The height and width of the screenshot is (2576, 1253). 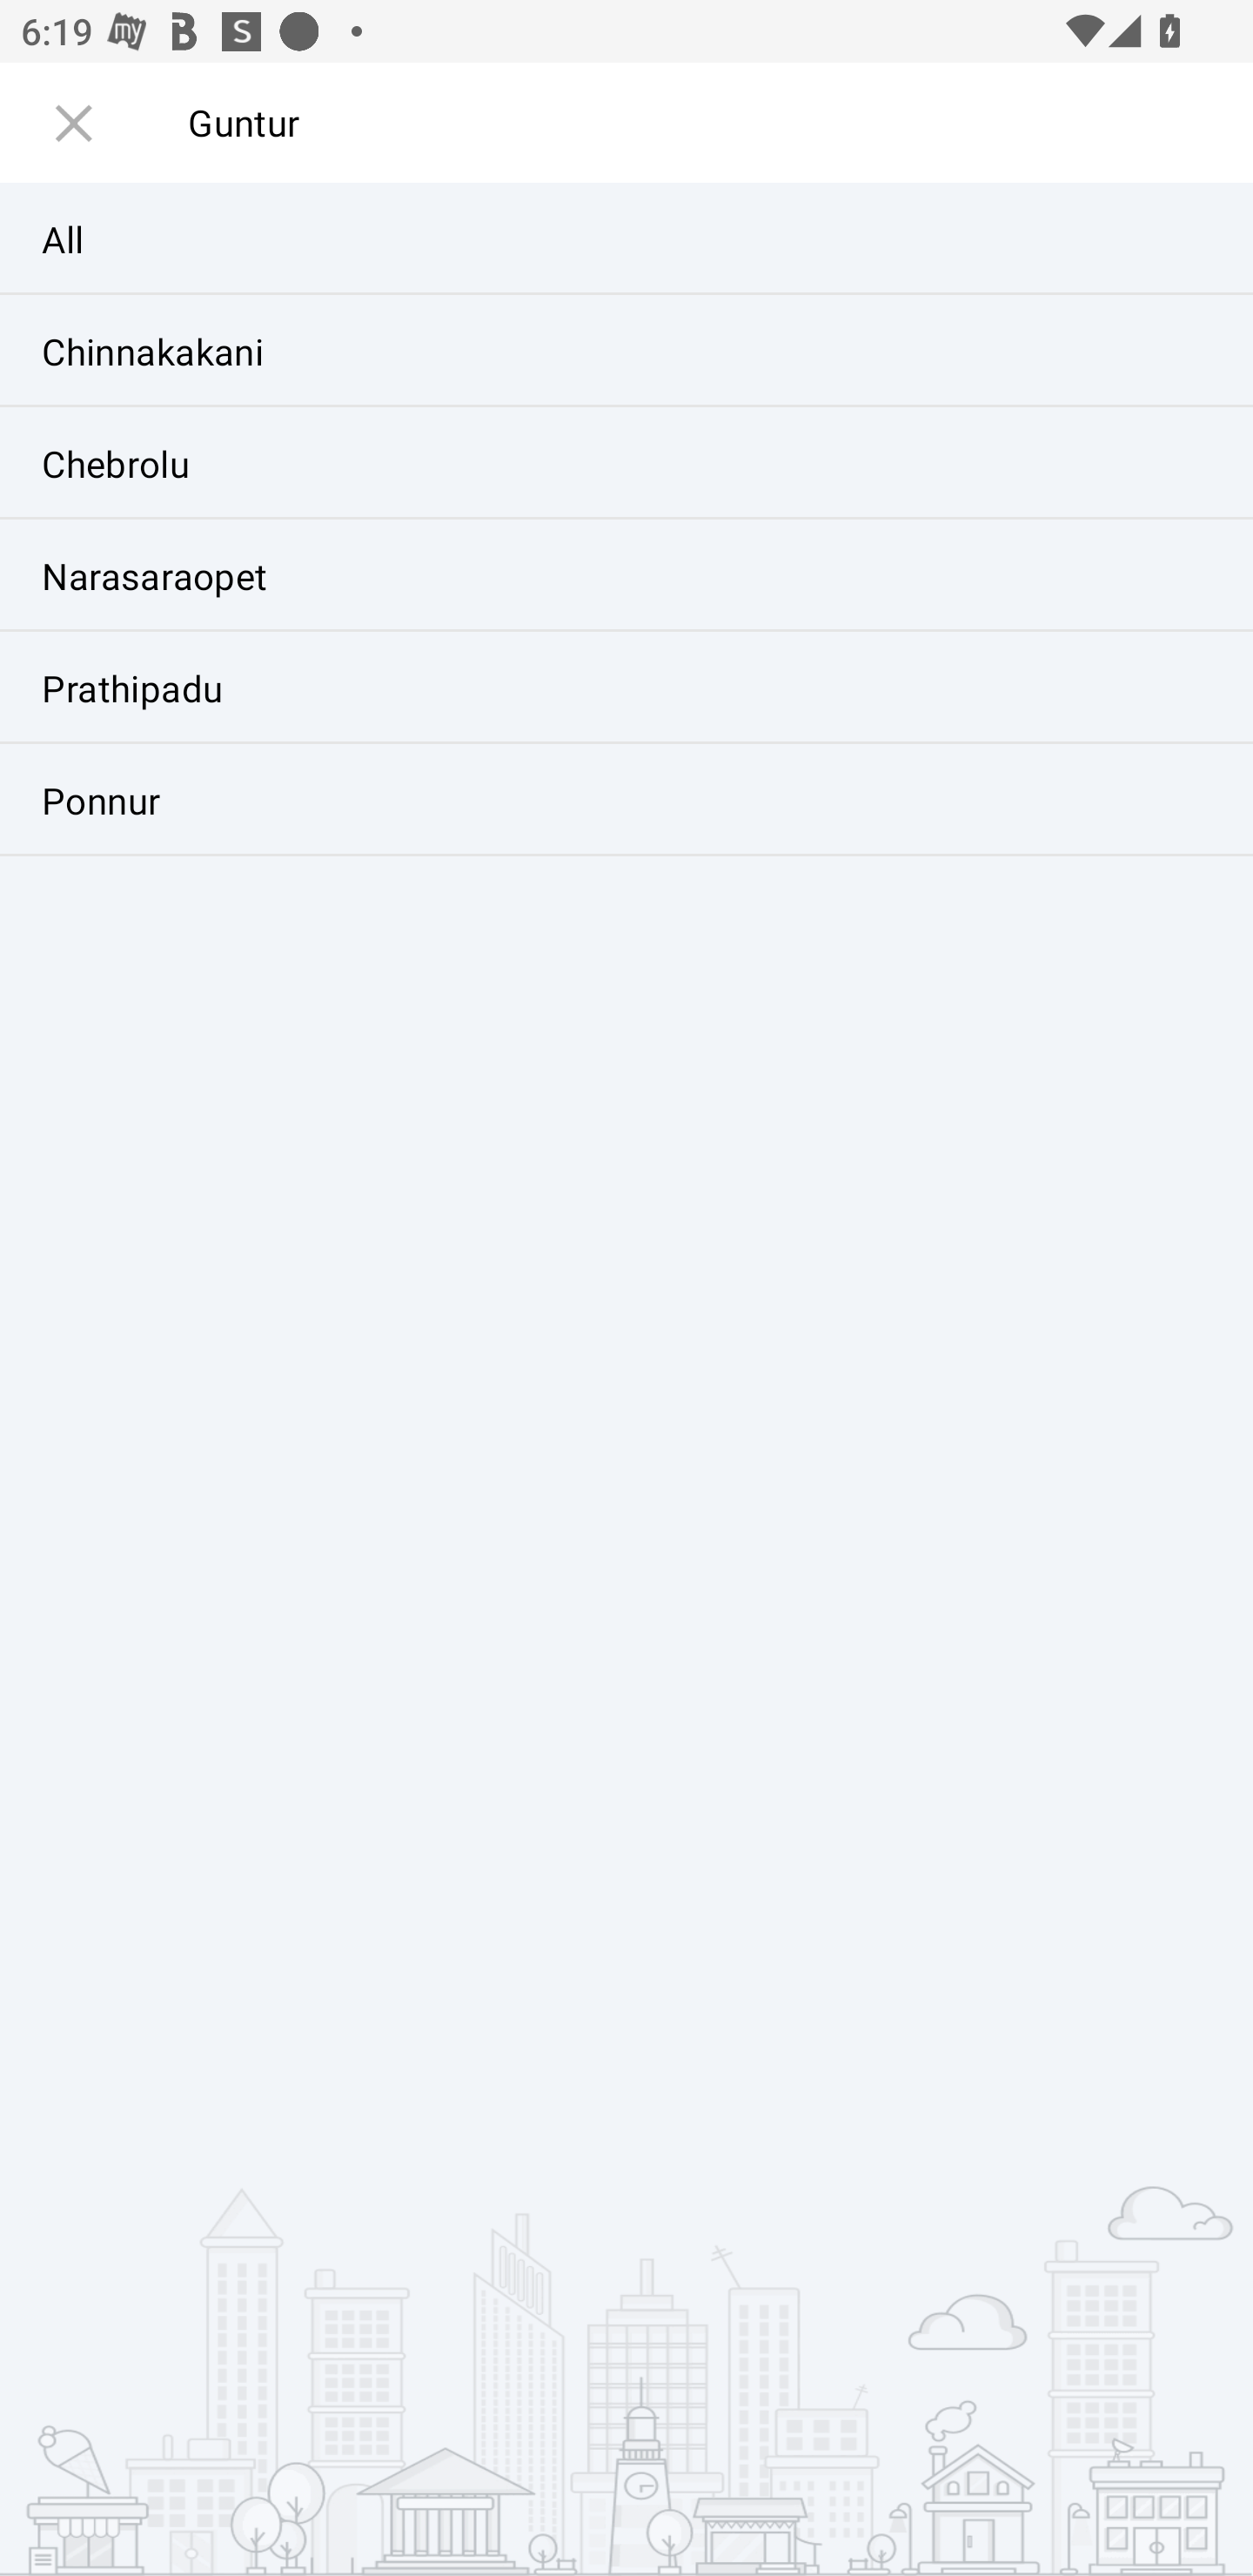 What do you see at coordinates (626, 575) in the screenshot?
I see `Narasaraopet` at bounding box center [626, 575].